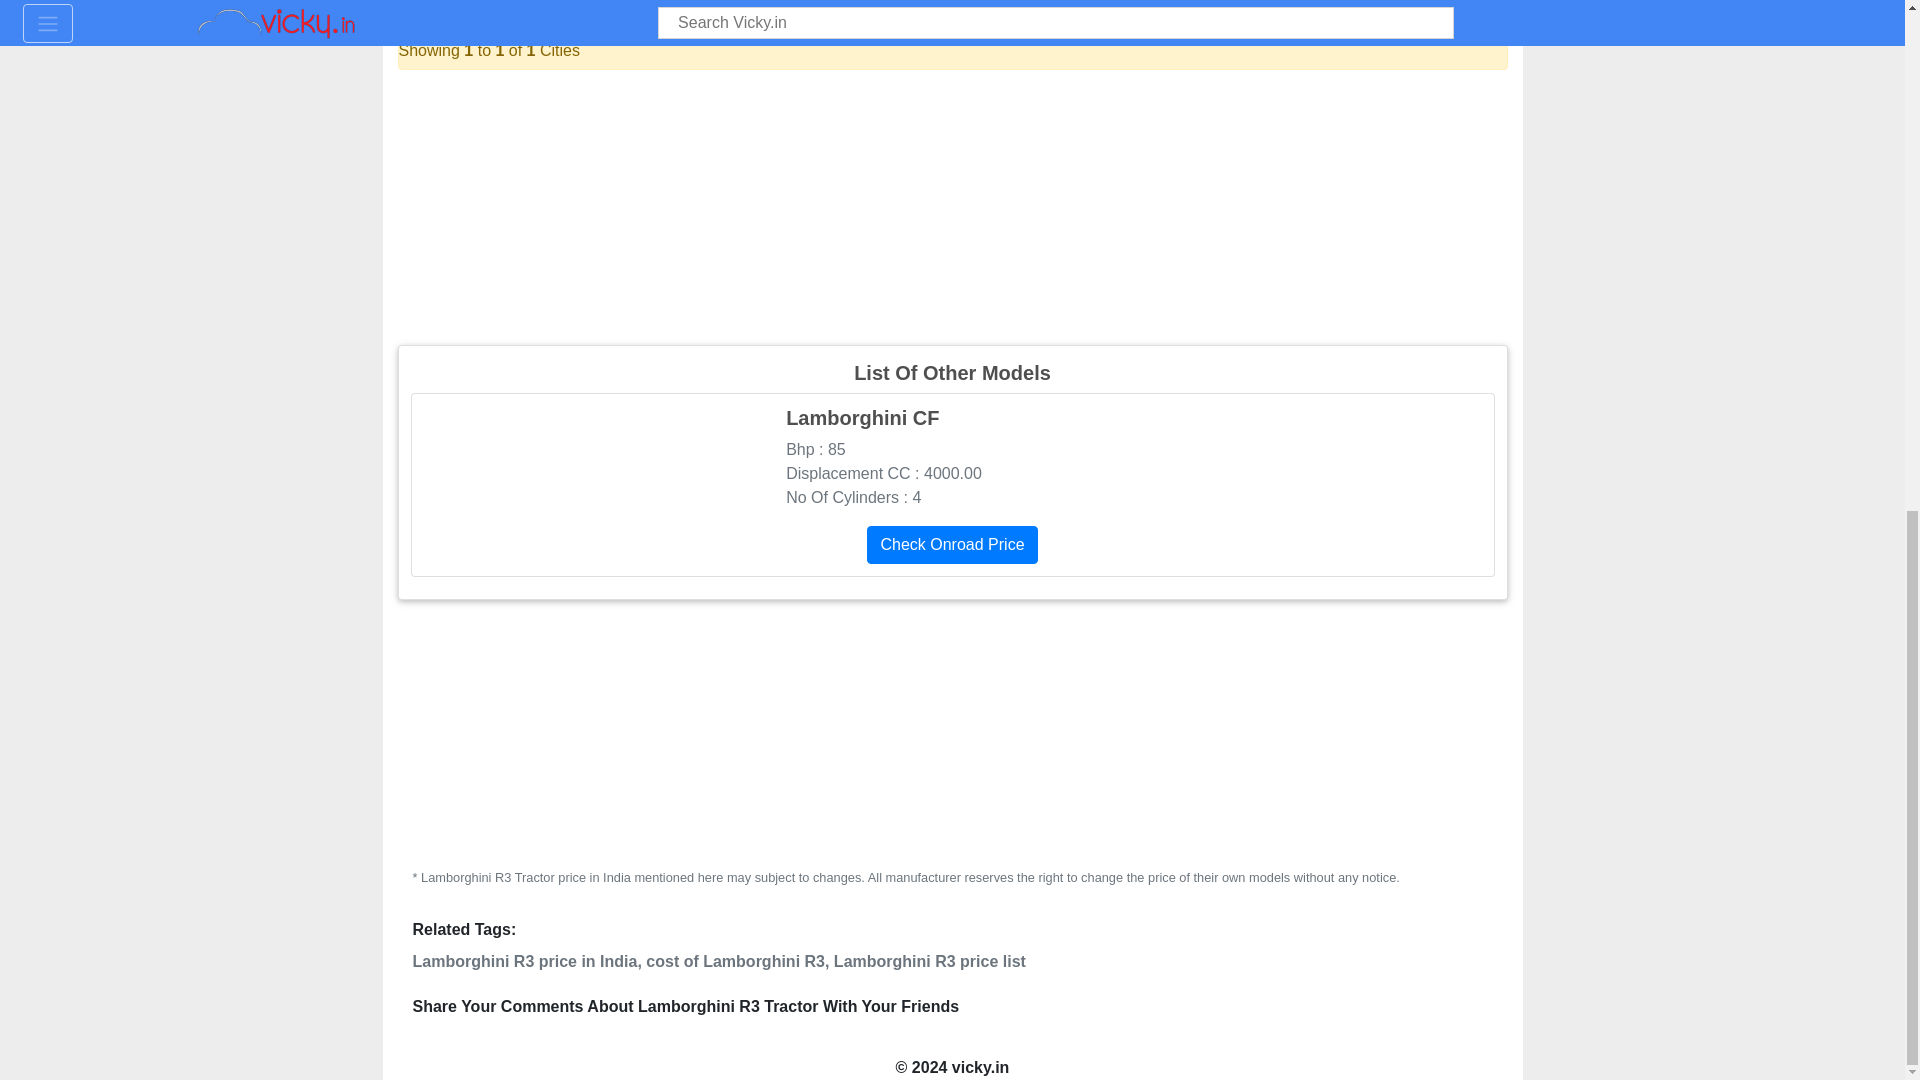  Describe the element at coordinates (952, 732) in the screenshot. I see `Advertisement` at that location.